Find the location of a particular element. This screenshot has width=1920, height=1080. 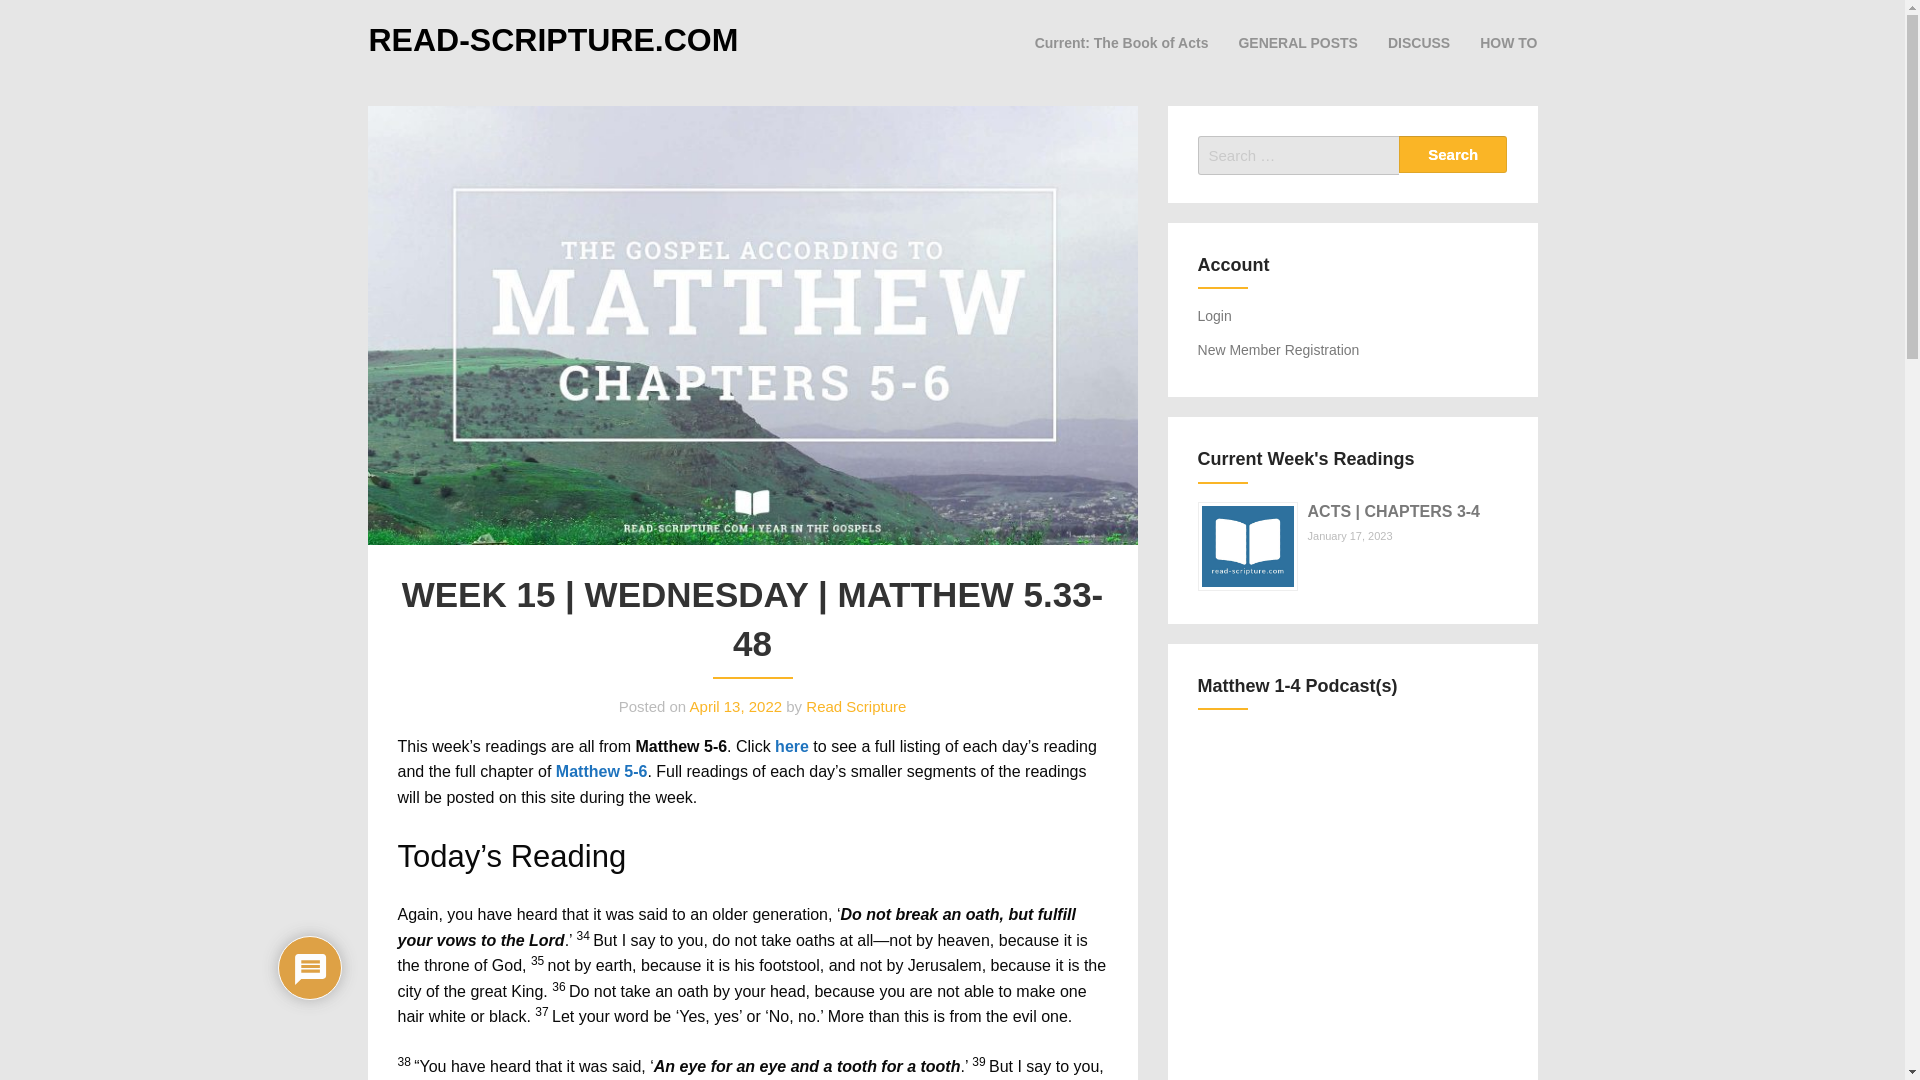

New Member Registration is located at coordinates (1278, 350).